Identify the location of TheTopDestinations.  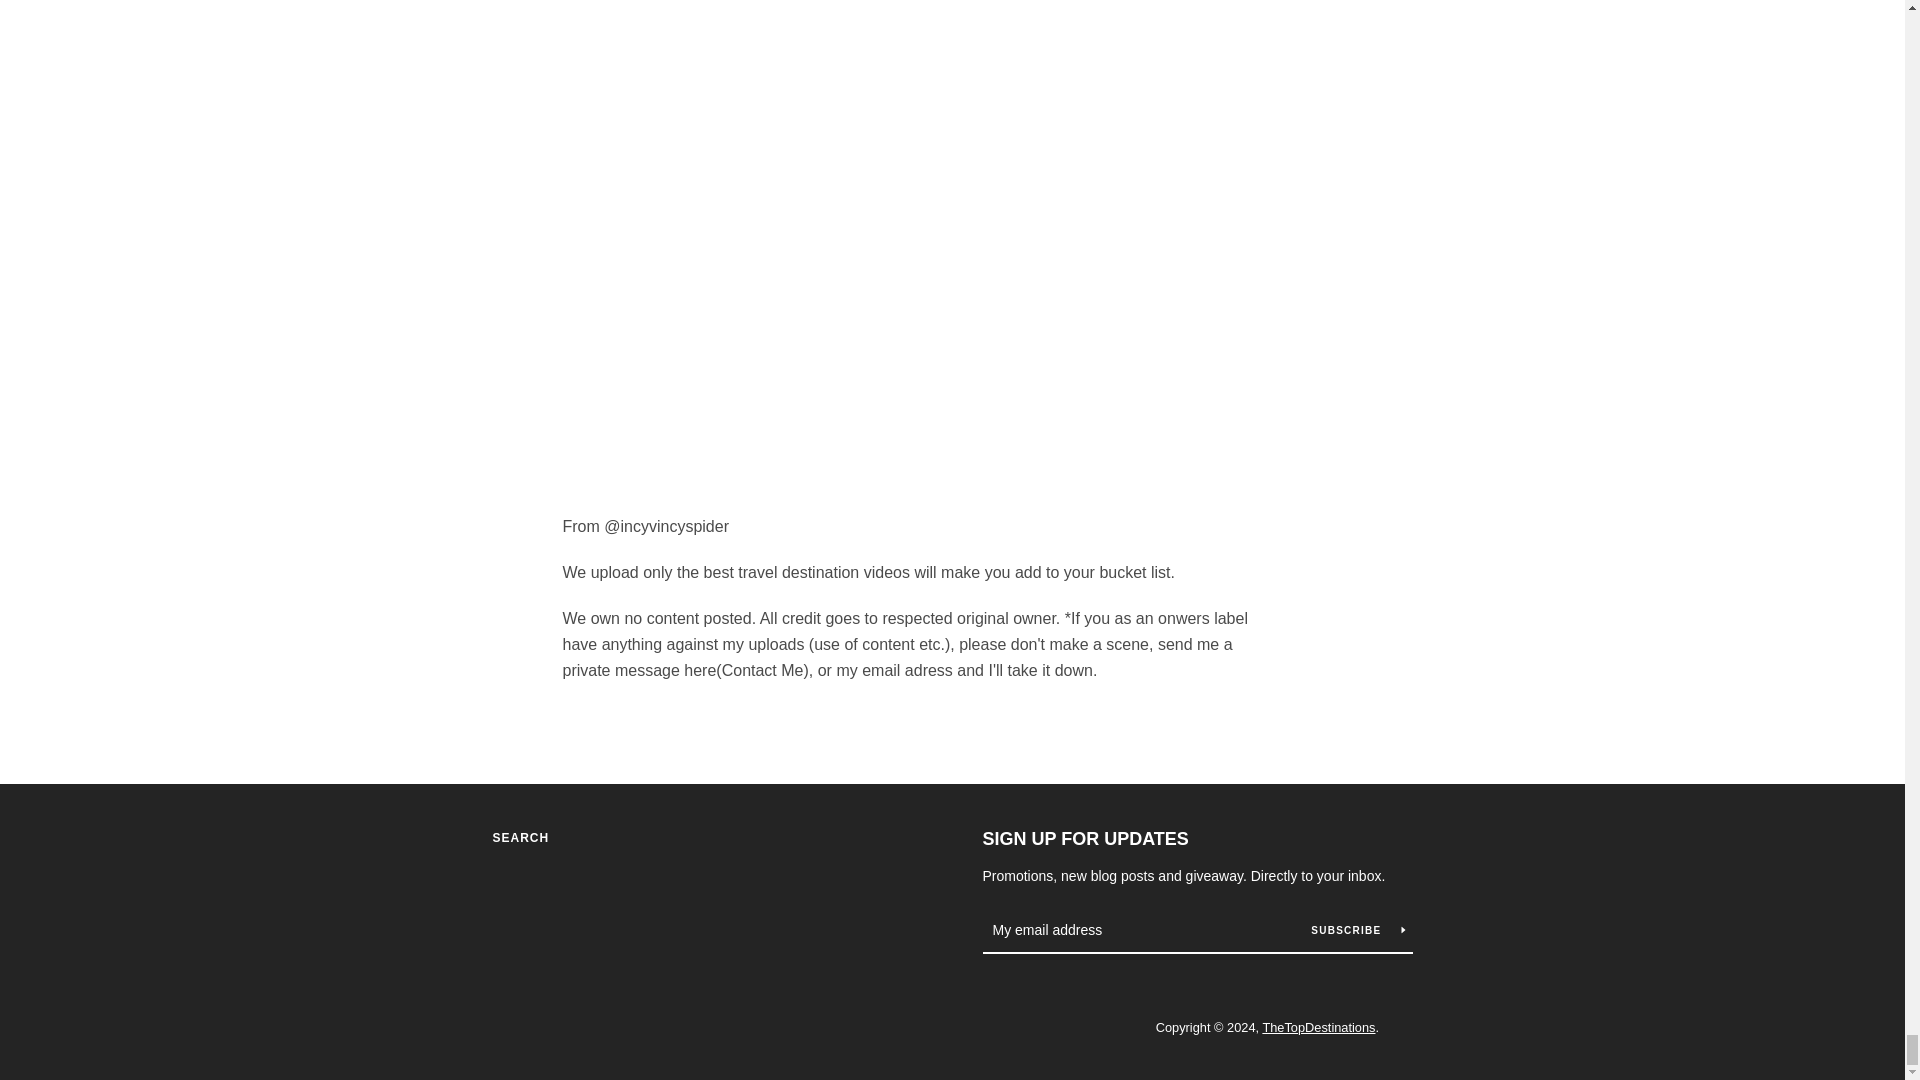
(1318, 1026).